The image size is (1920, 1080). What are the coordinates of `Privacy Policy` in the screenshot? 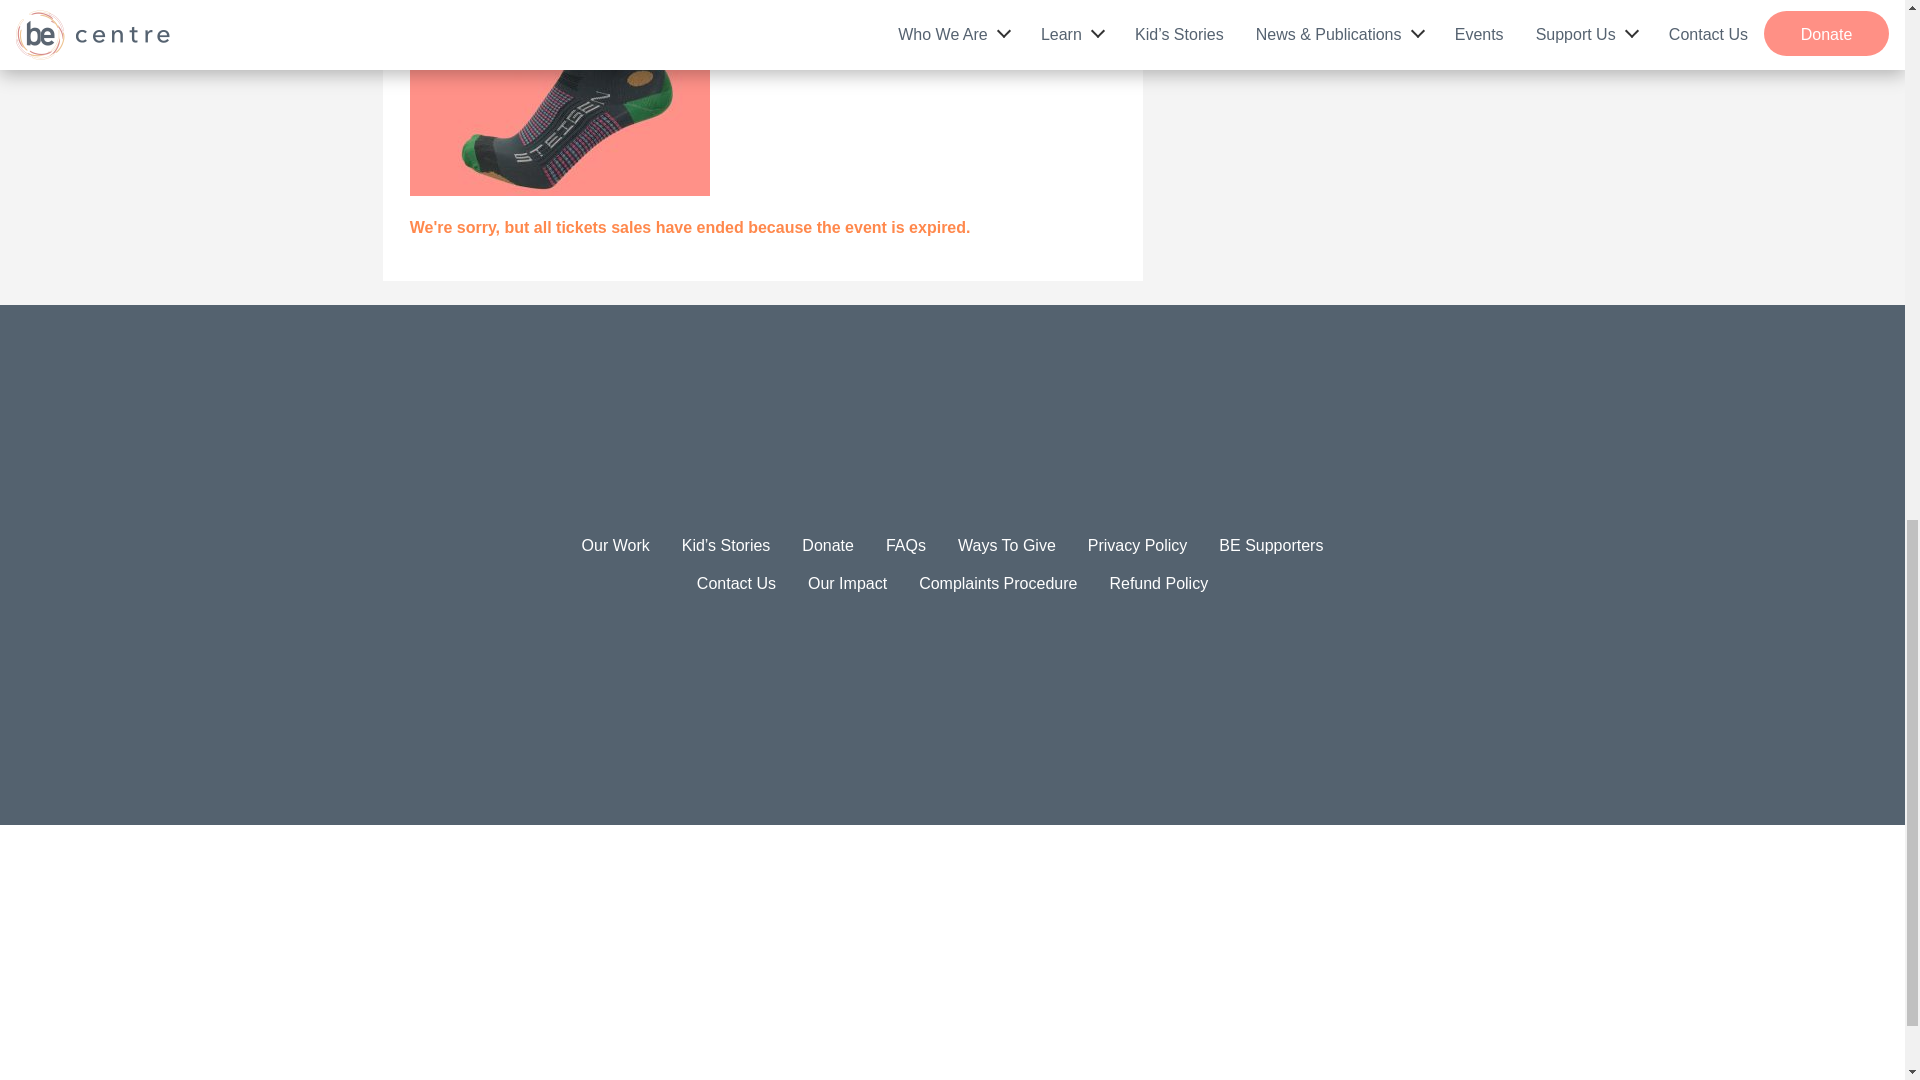 It's located at (1138, 545).